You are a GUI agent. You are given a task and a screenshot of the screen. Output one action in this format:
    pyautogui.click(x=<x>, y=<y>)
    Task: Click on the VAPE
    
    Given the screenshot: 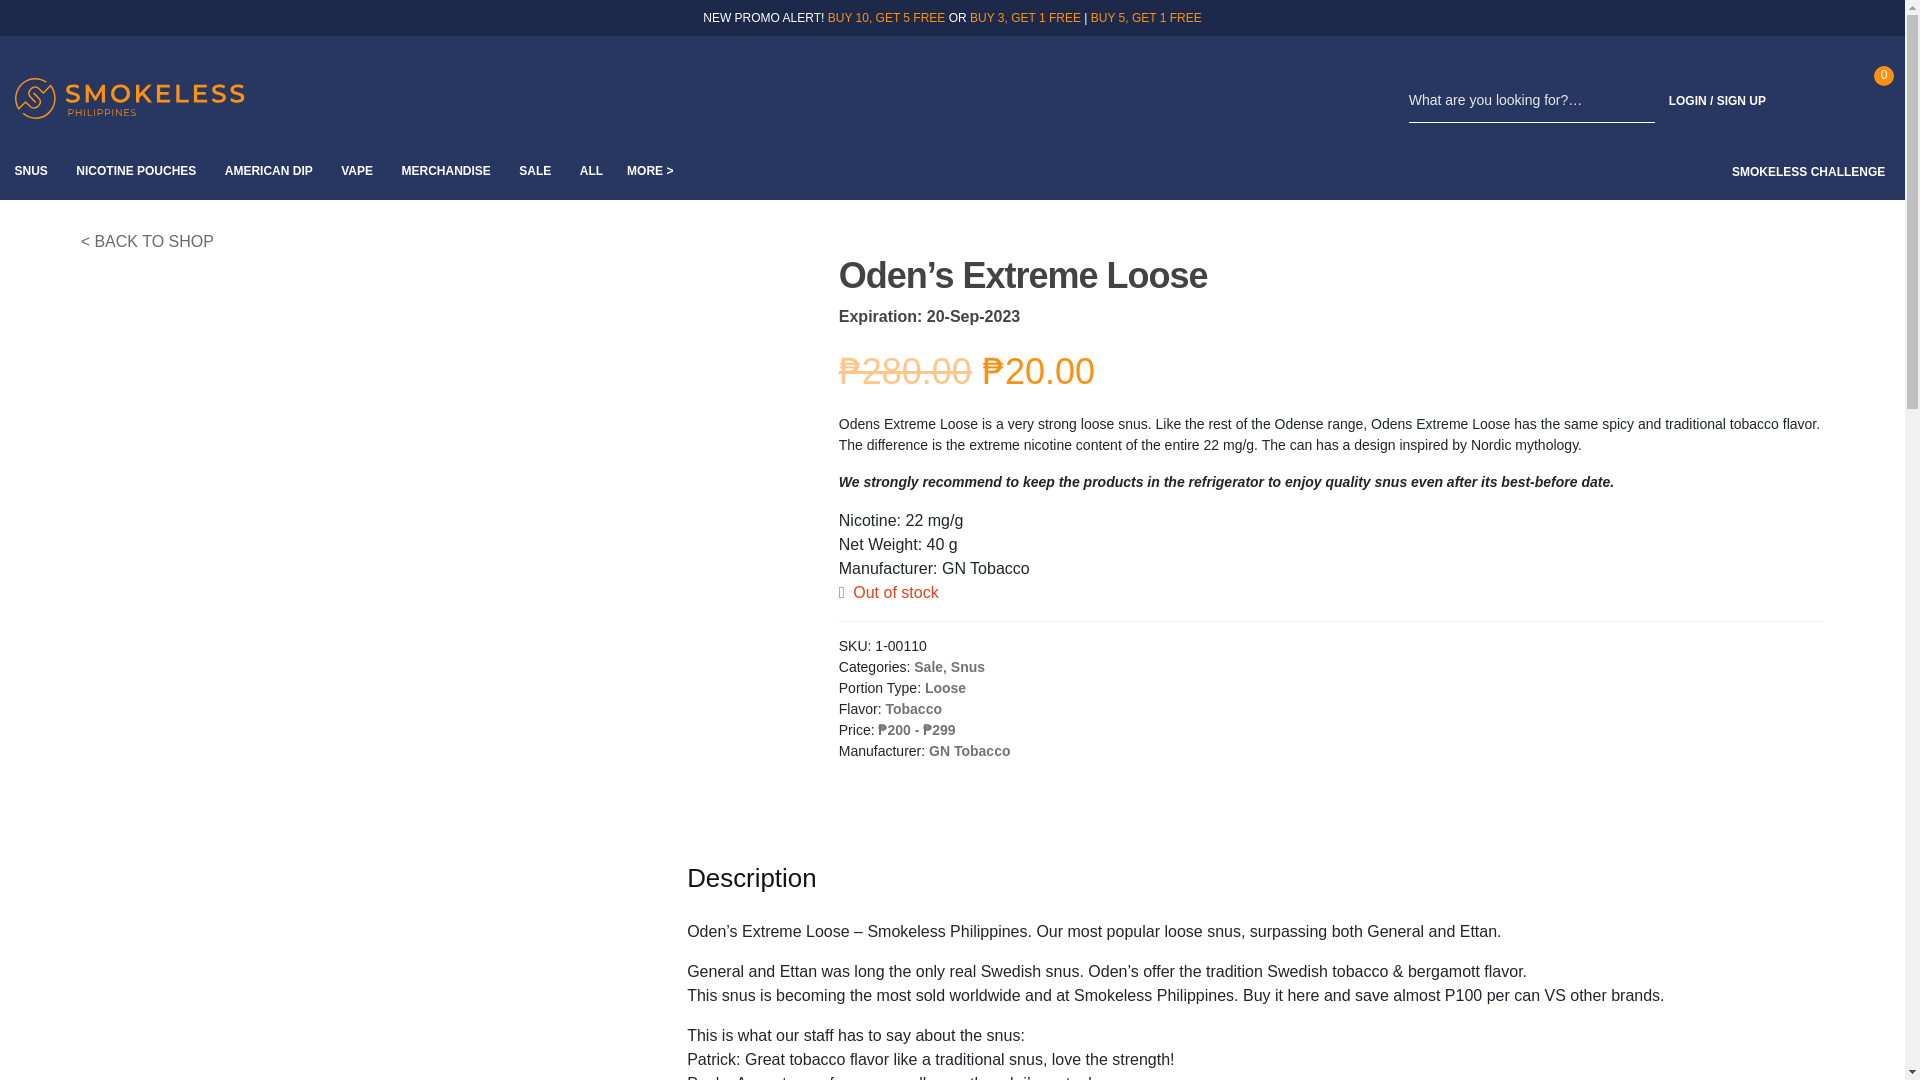 What is the action you would take?
    pyautogui.click(x=356, y=170)
    